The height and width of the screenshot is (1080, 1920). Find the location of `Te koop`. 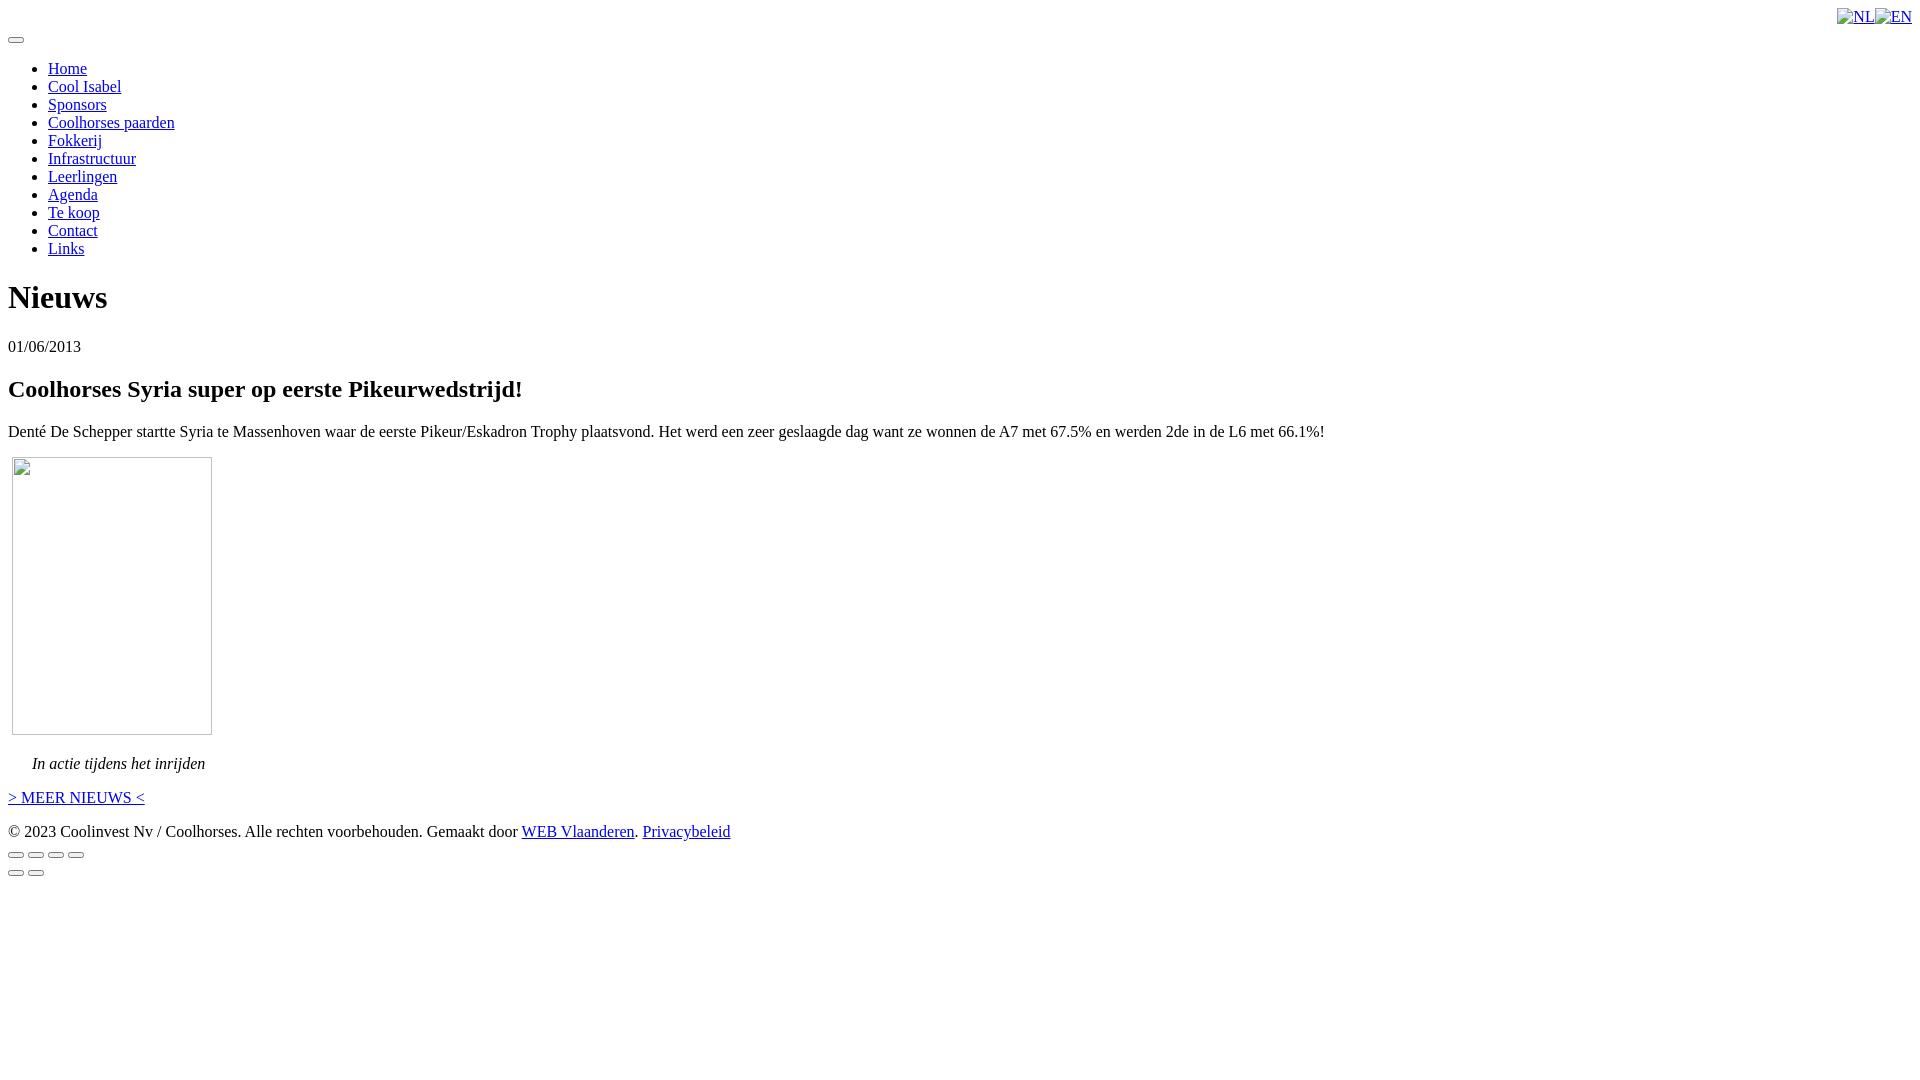

Te koop is located at coordinates (74, 212).